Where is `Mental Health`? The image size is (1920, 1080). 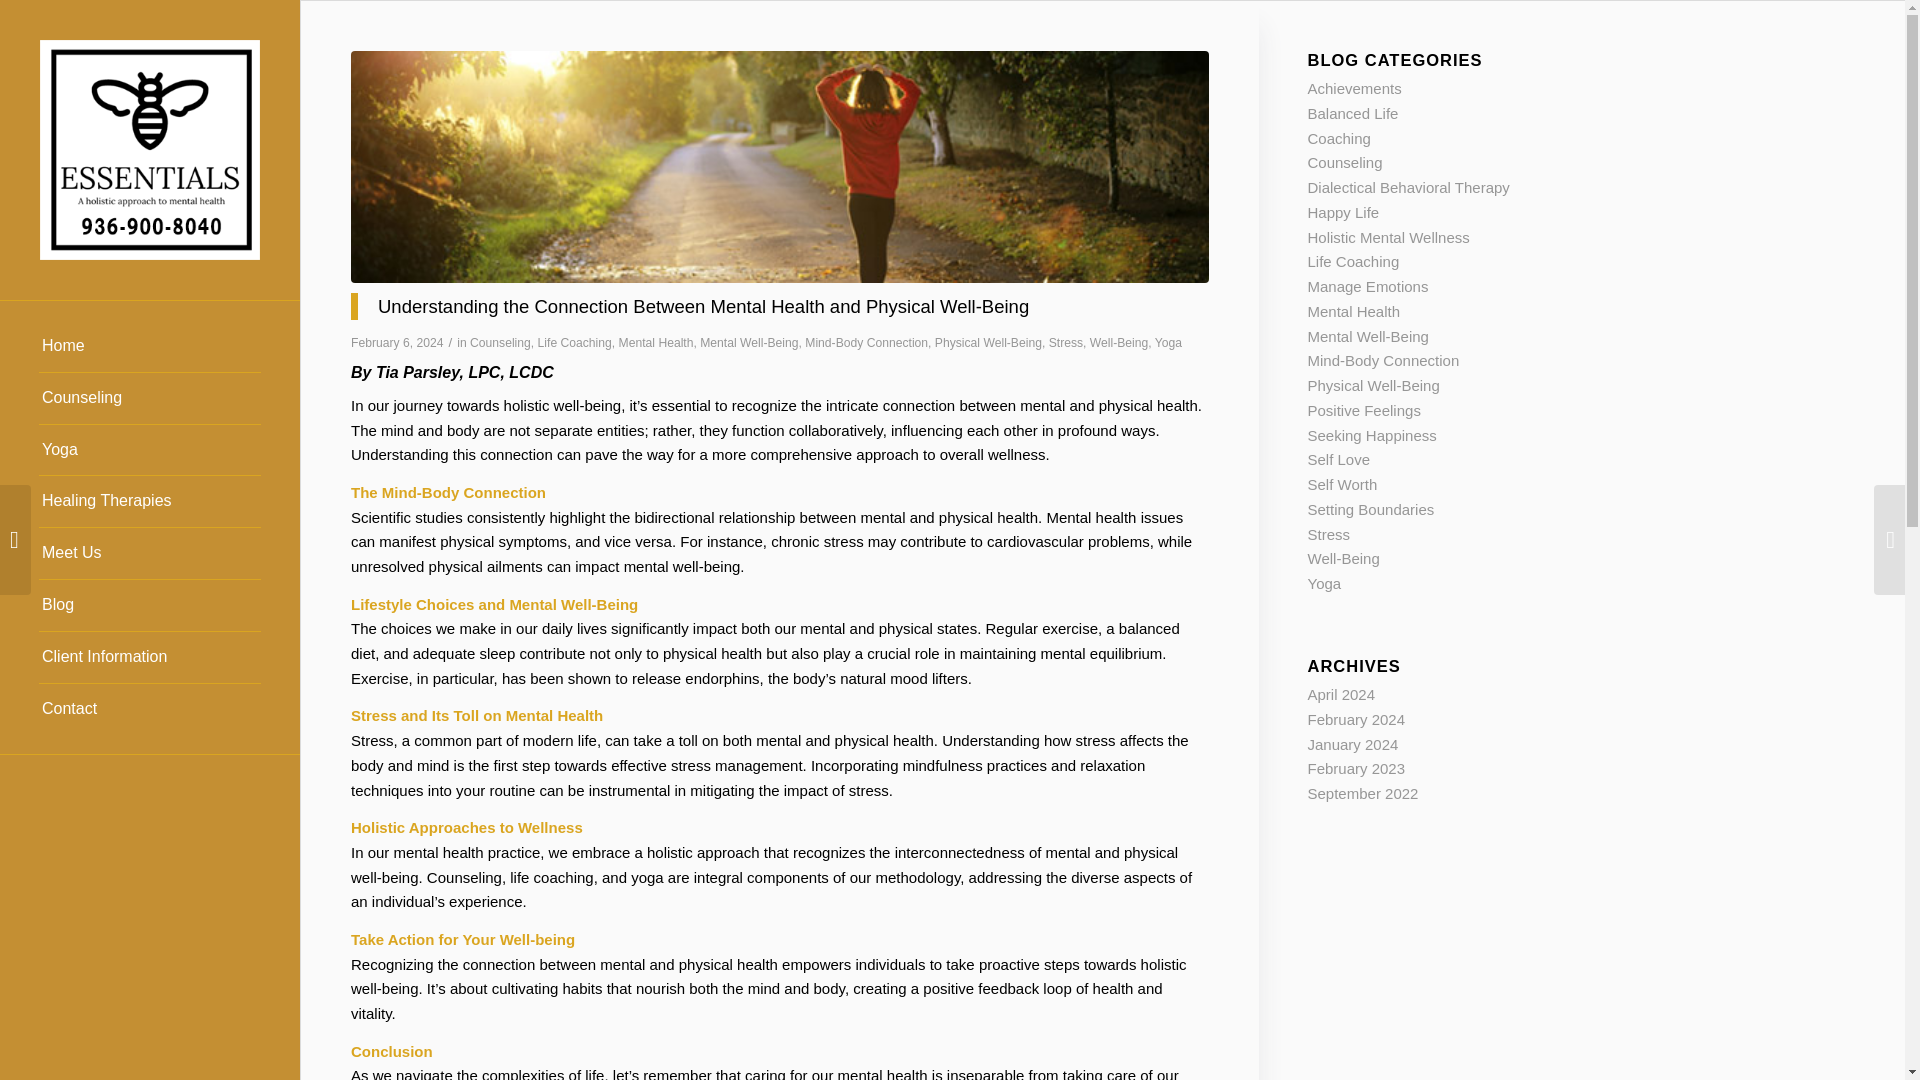
Mental Health is located at coordinates (656, 342).